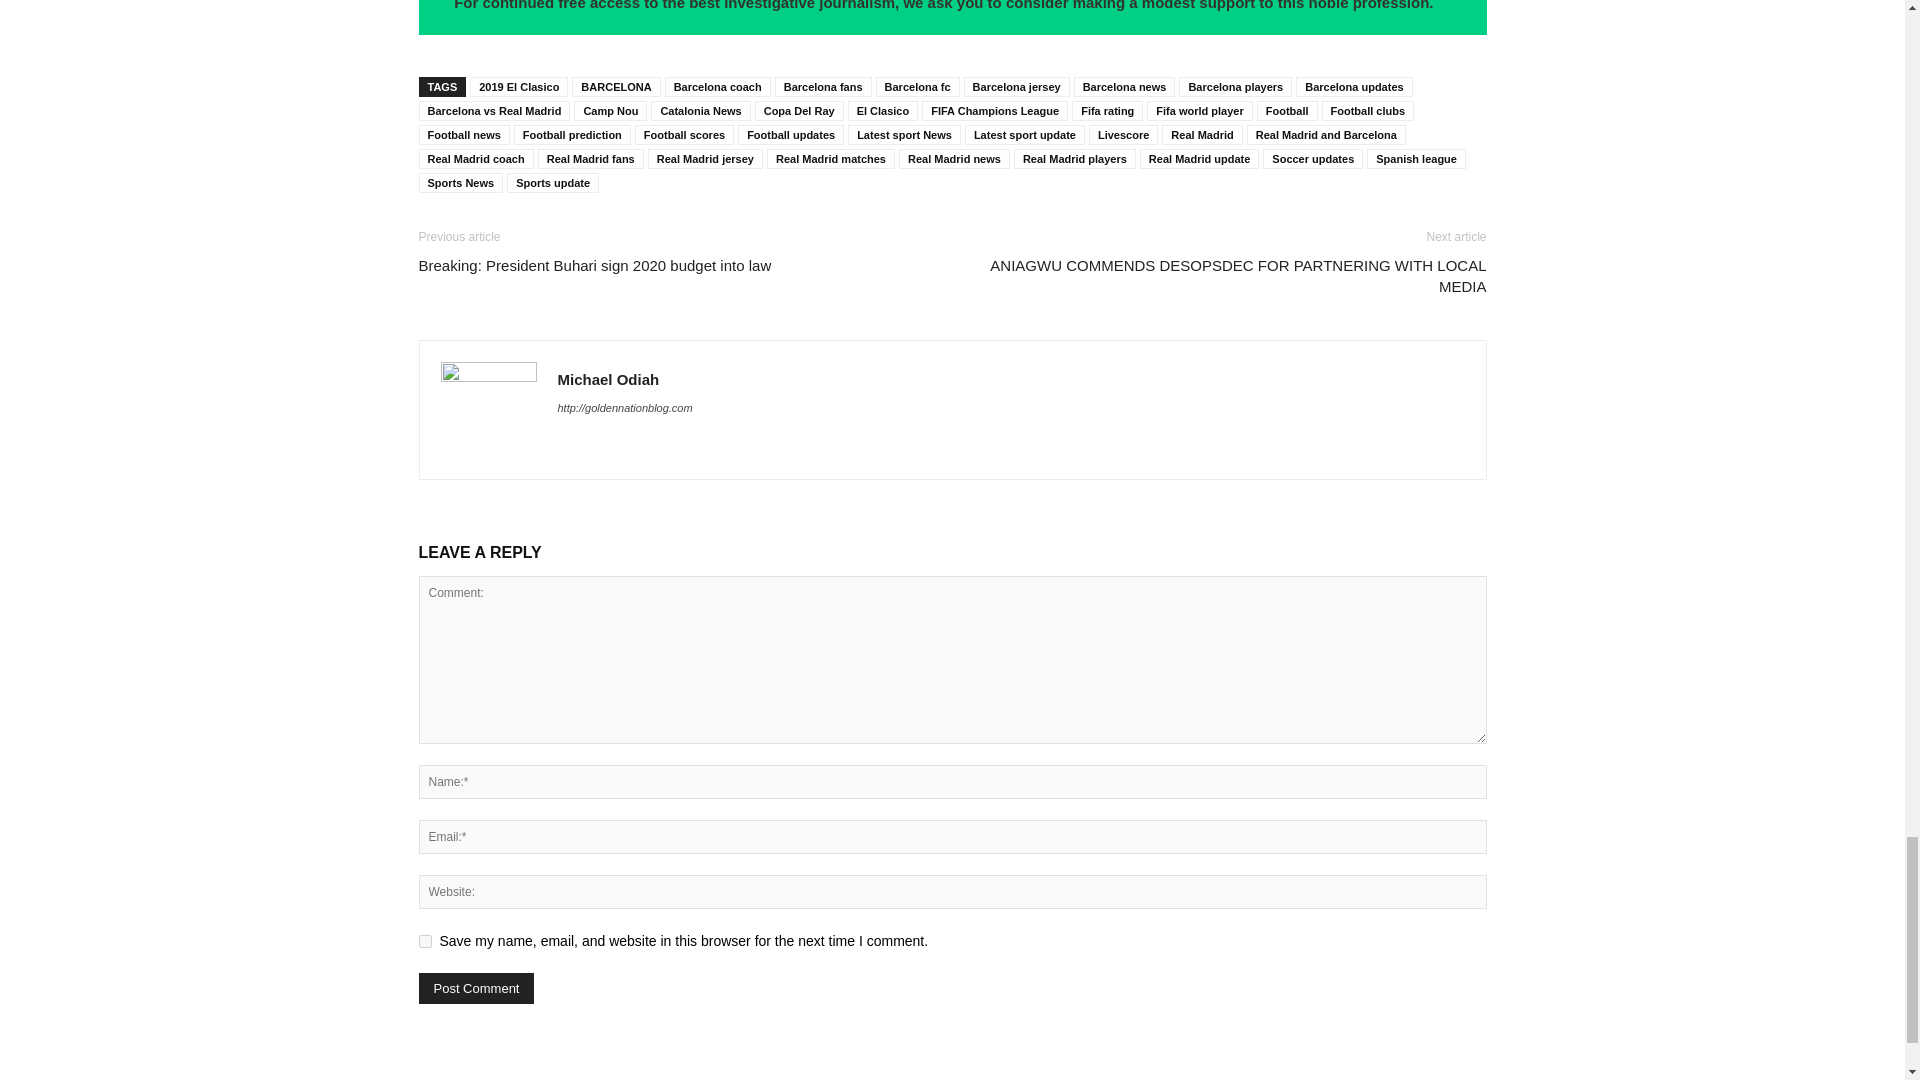  Describe the element at coordinates (519, 86) in the screenshot. I see `2019 El Clasico` at that location.